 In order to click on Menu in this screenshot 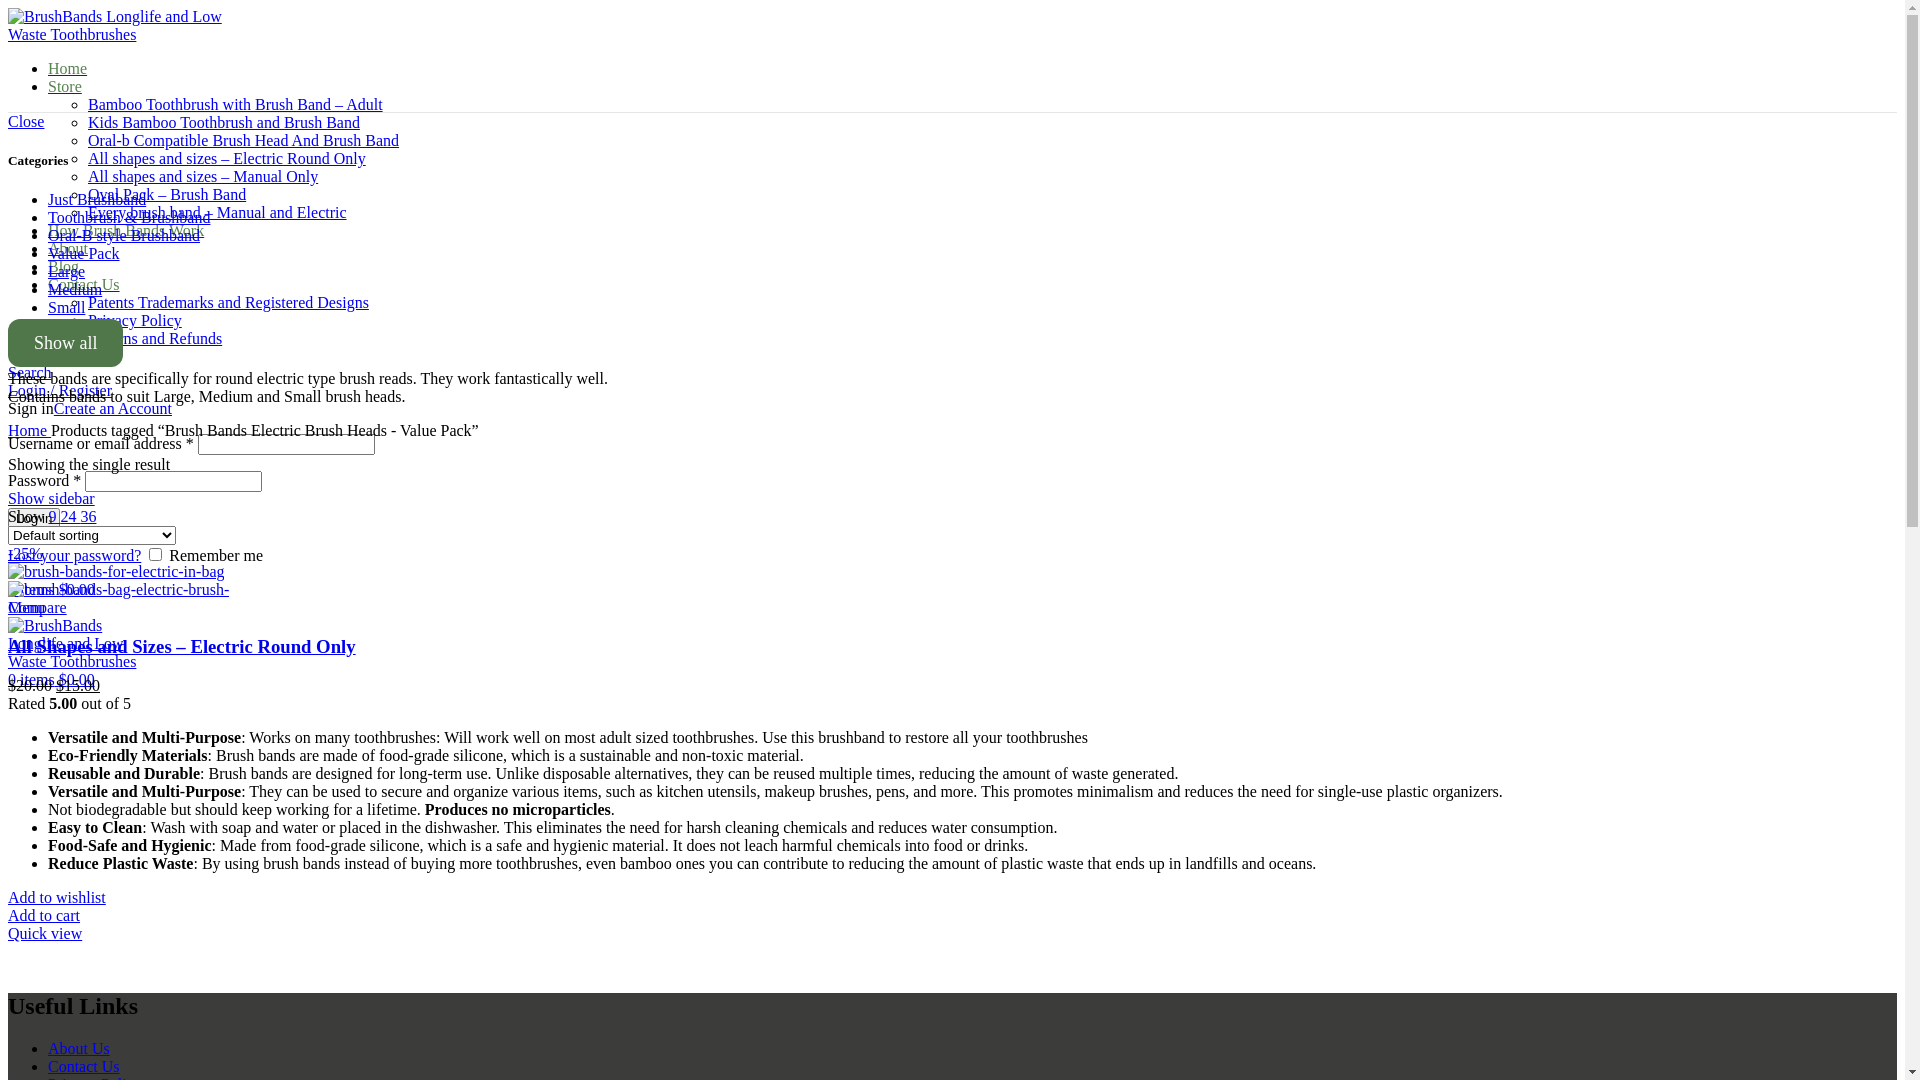, I will do `click(26, 608)`.